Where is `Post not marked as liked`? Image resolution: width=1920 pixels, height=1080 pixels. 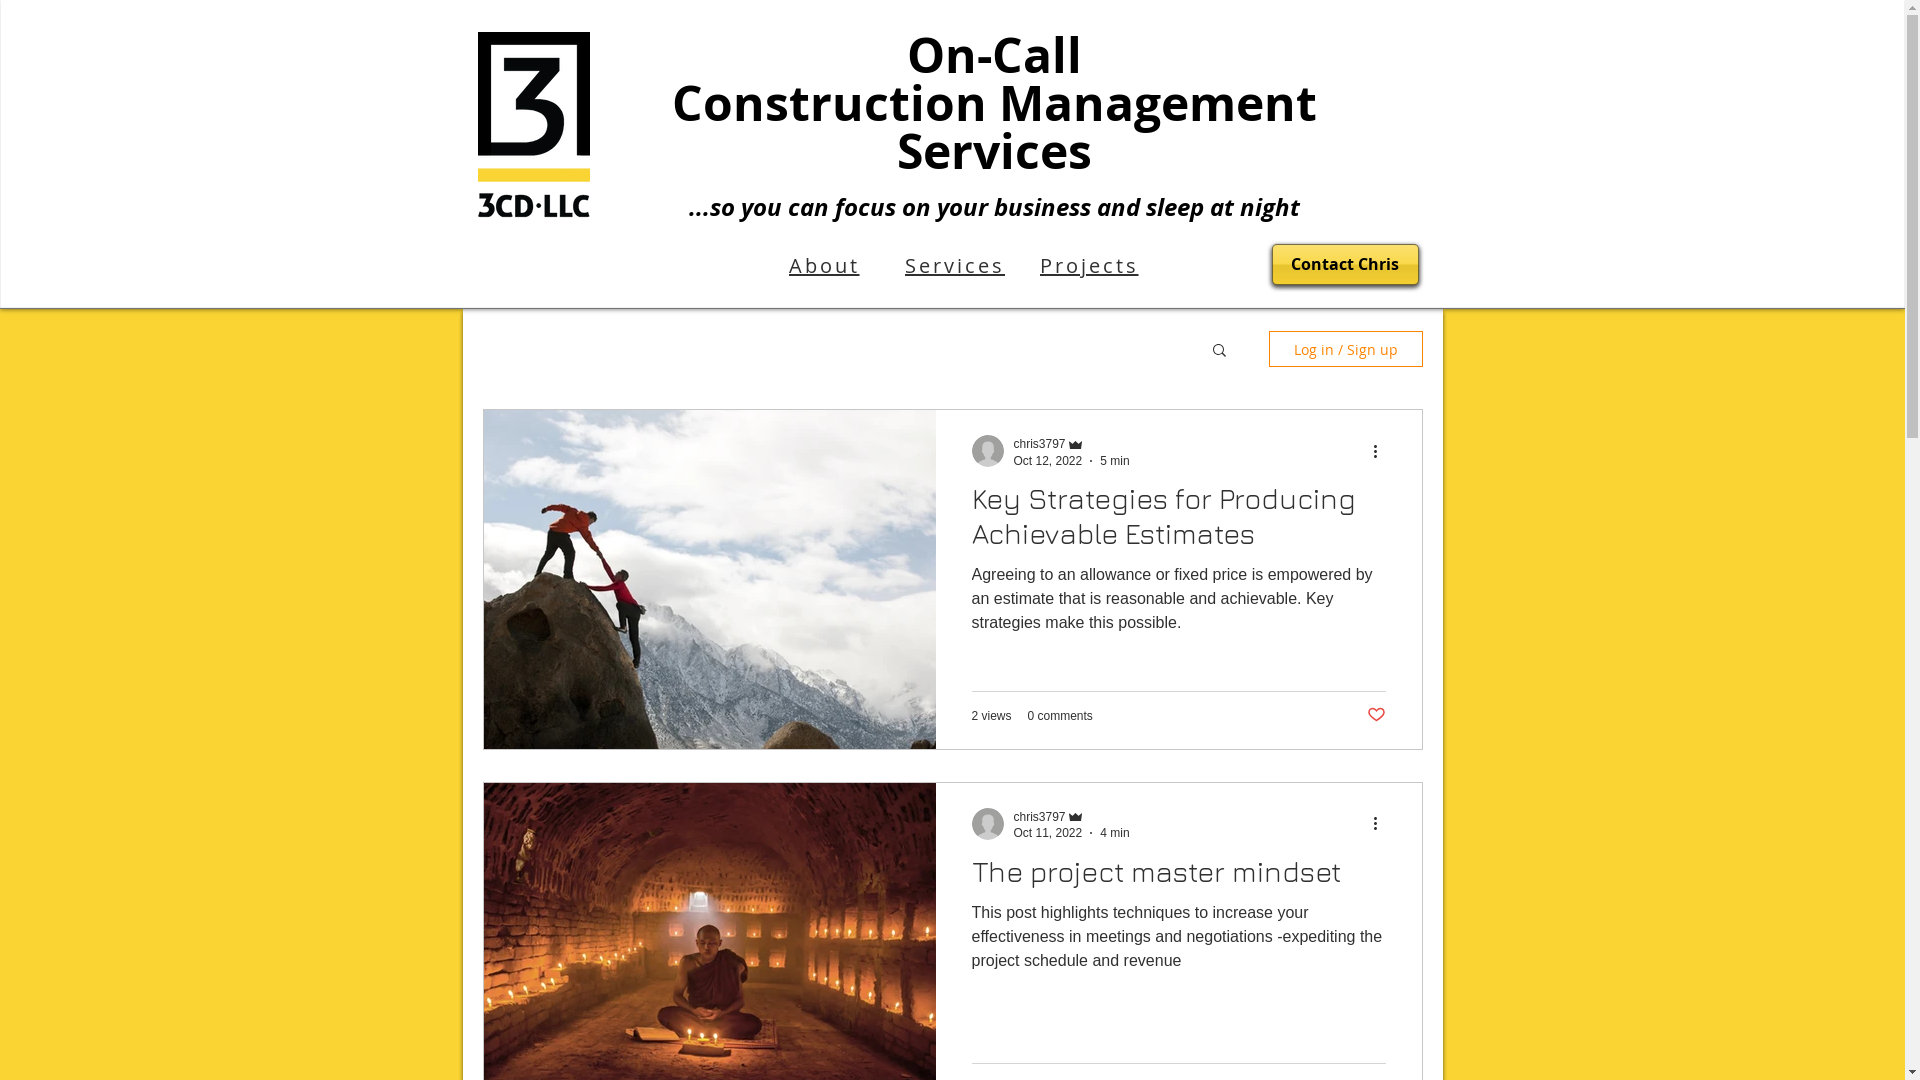
Post not marked as liked is located at coordinates (1376, 716).